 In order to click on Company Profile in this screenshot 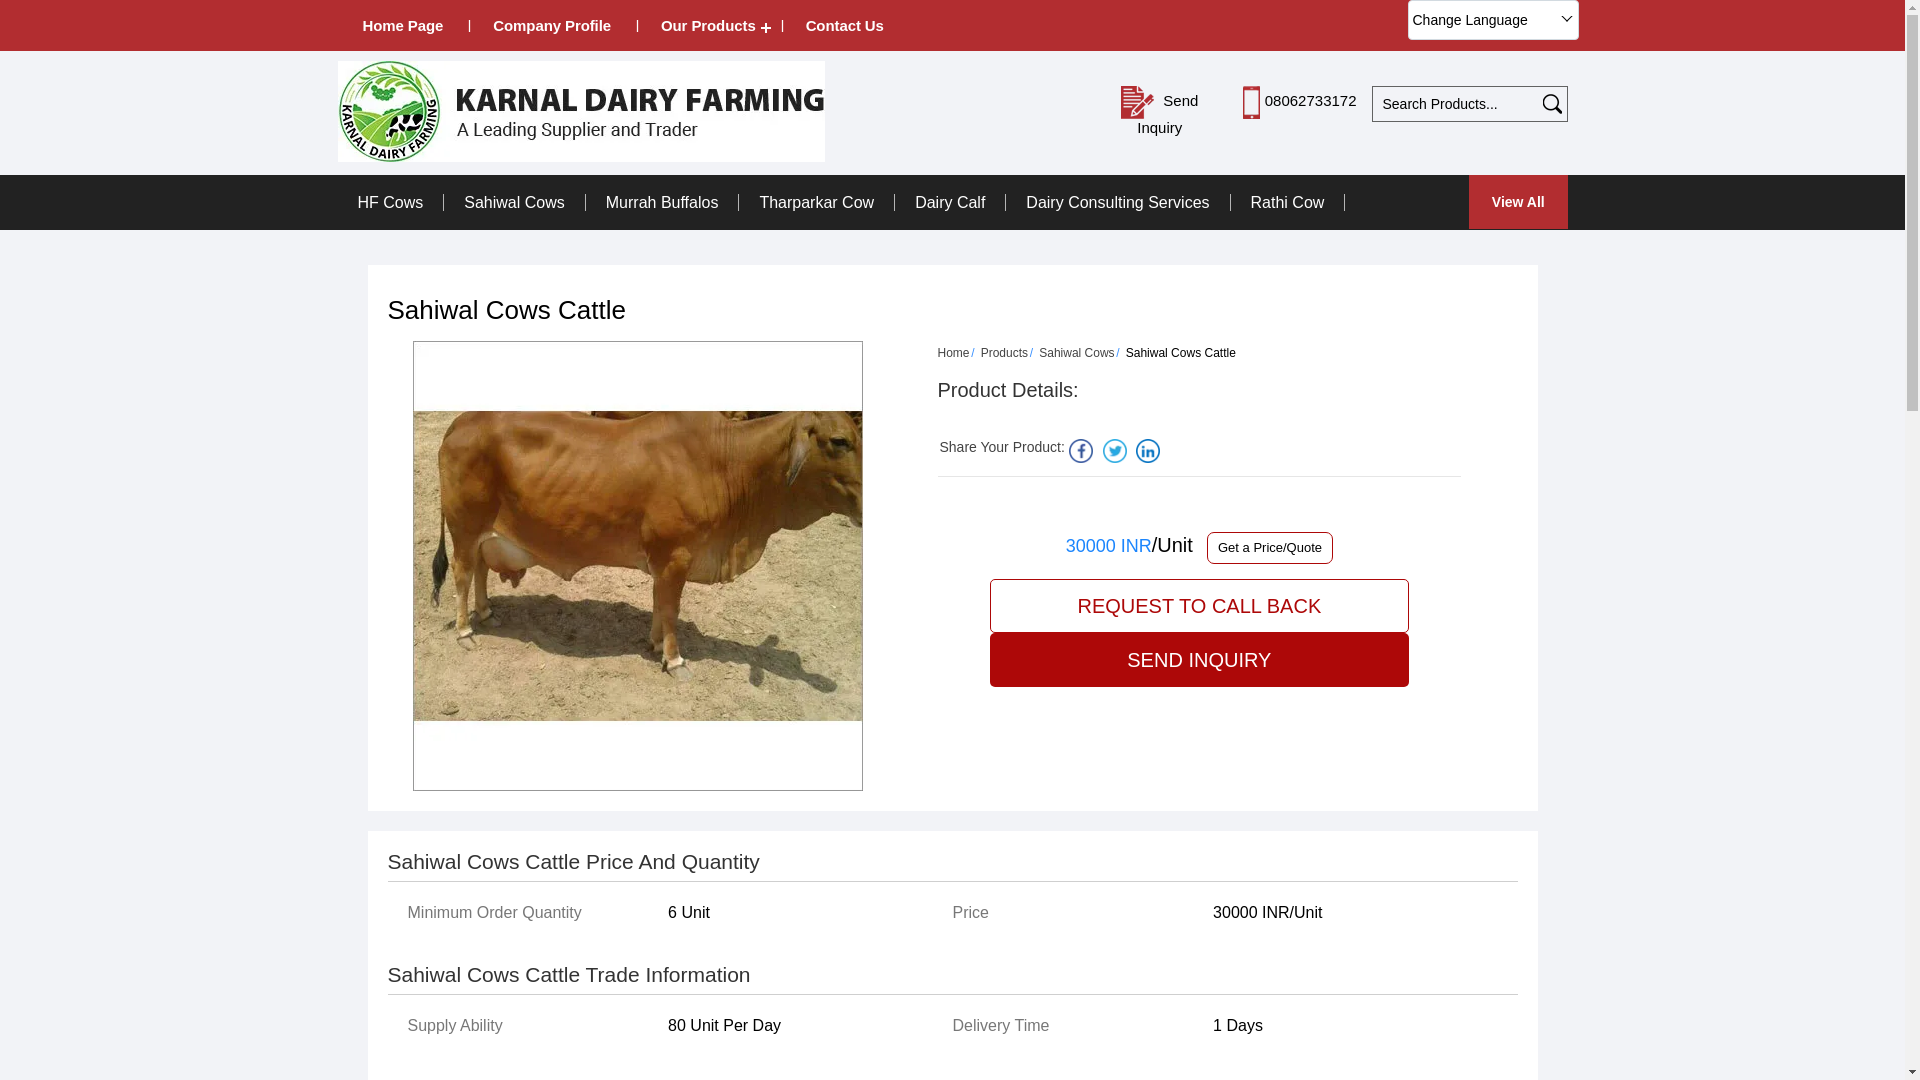, I will do `click(552, 25)`.